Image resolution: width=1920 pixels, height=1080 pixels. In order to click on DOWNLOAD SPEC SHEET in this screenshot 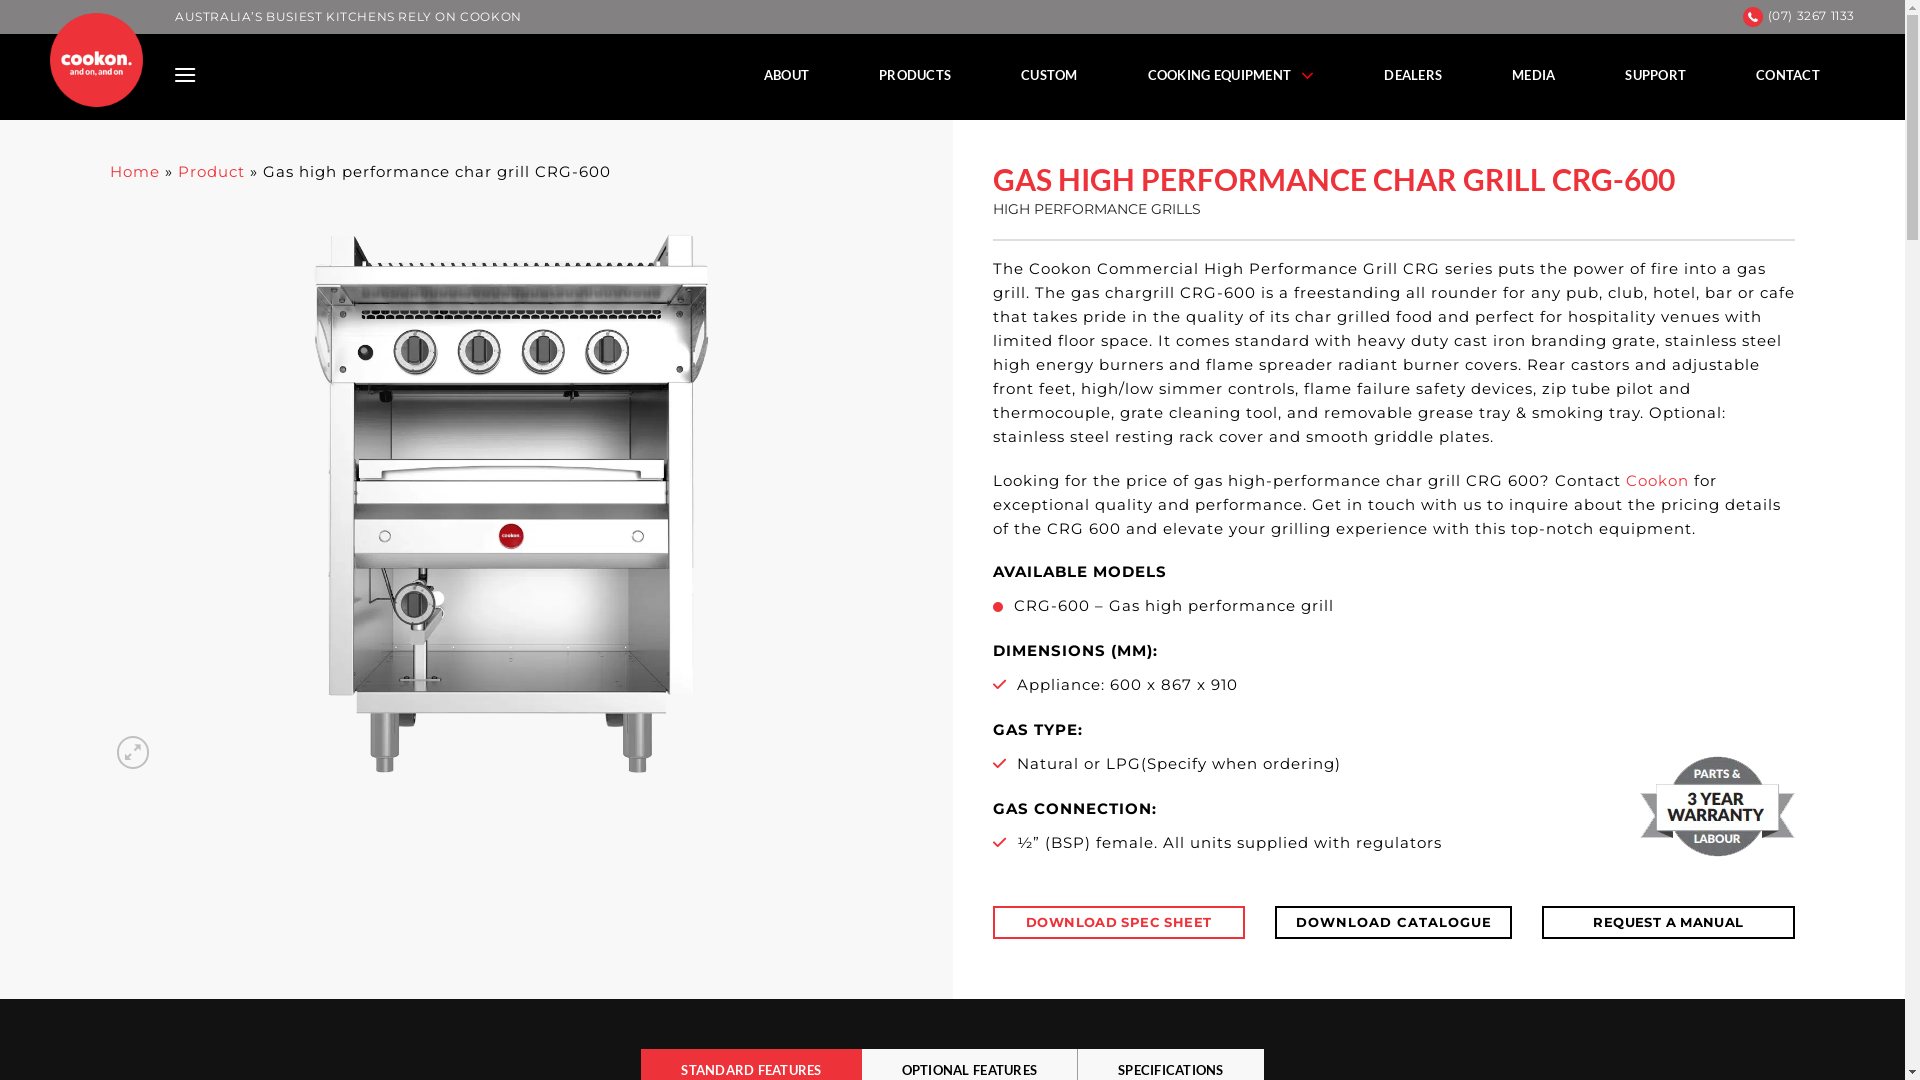, I will do `click(1118, 922)`.